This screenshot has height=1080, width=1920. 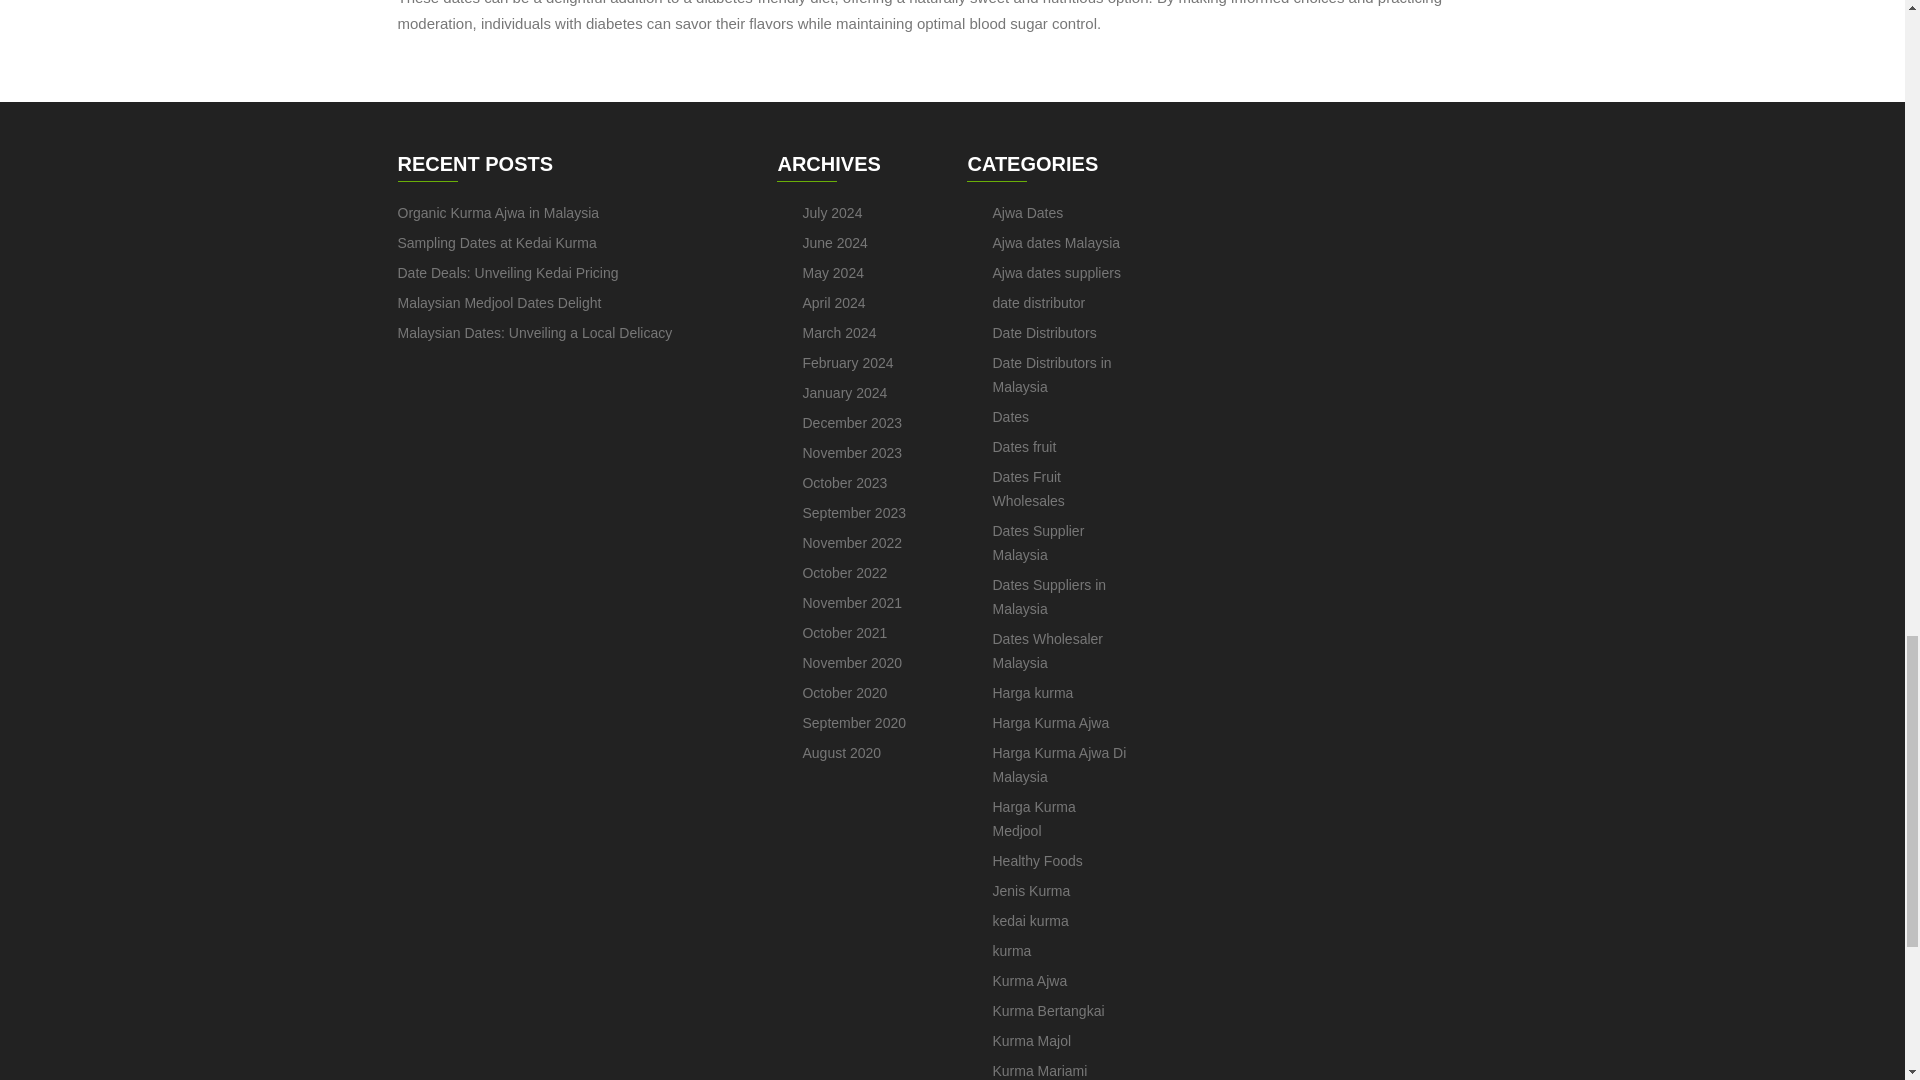 What do you see at coordinates (852, 662) in the screenshot?
I see `November 2020` at bounding box center [852, 662].